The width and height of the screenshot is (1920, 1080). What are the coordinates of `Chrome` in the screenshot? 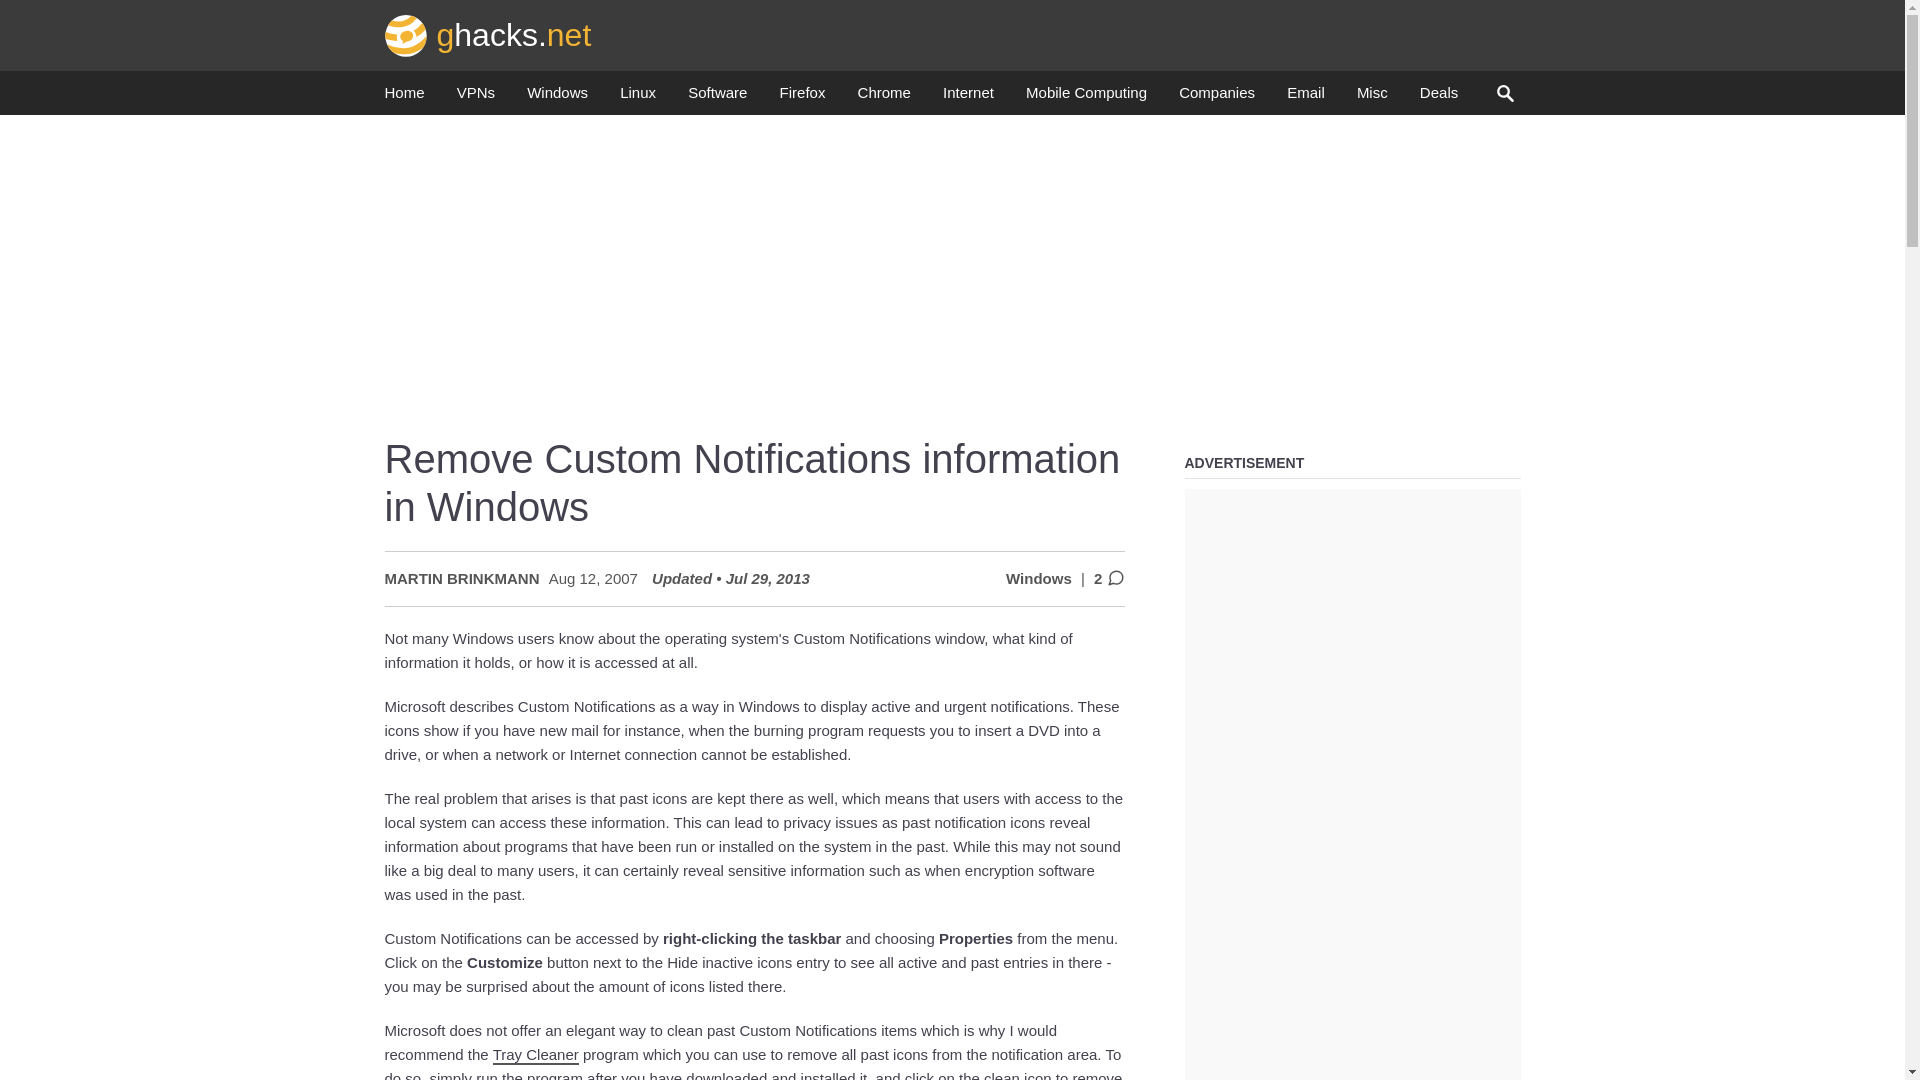 It's located at (884, 98).